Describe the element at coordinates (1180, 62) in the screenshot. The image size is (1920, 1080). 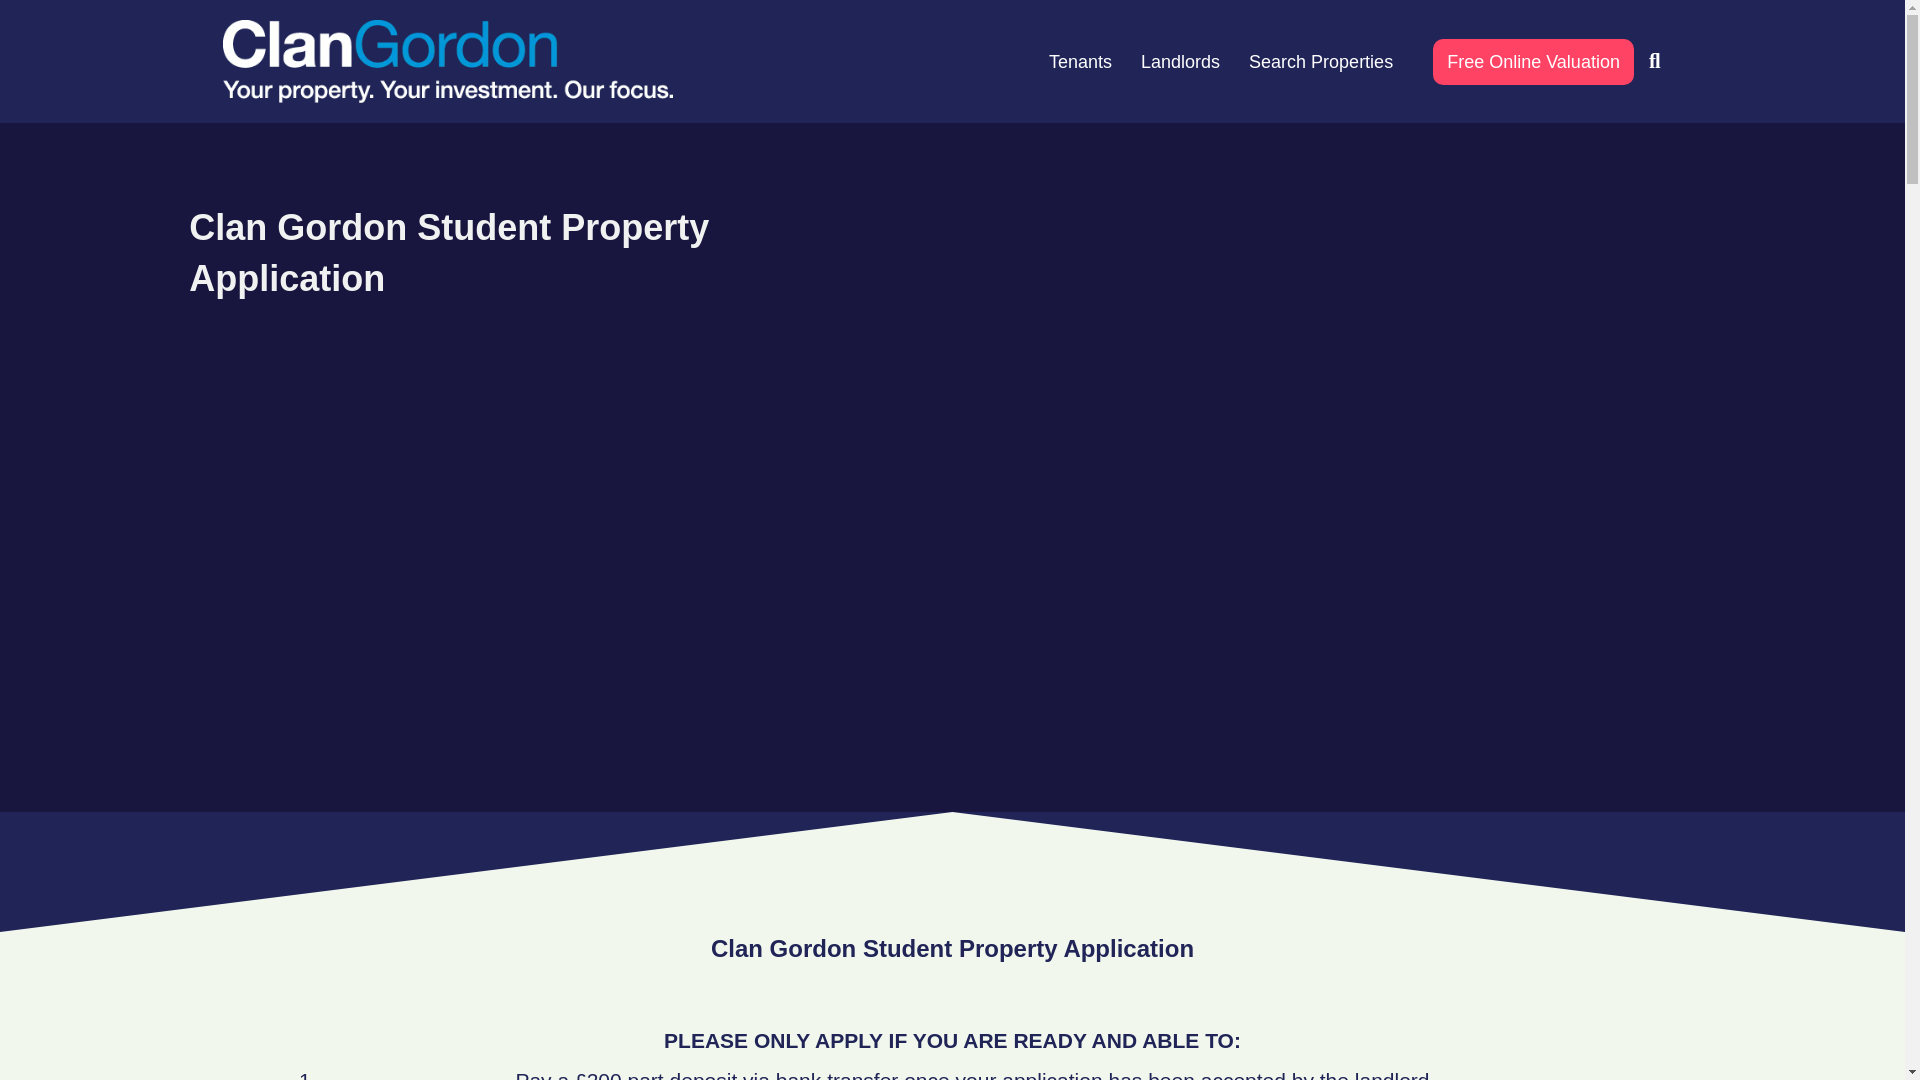
I see `Landlords` at that location.